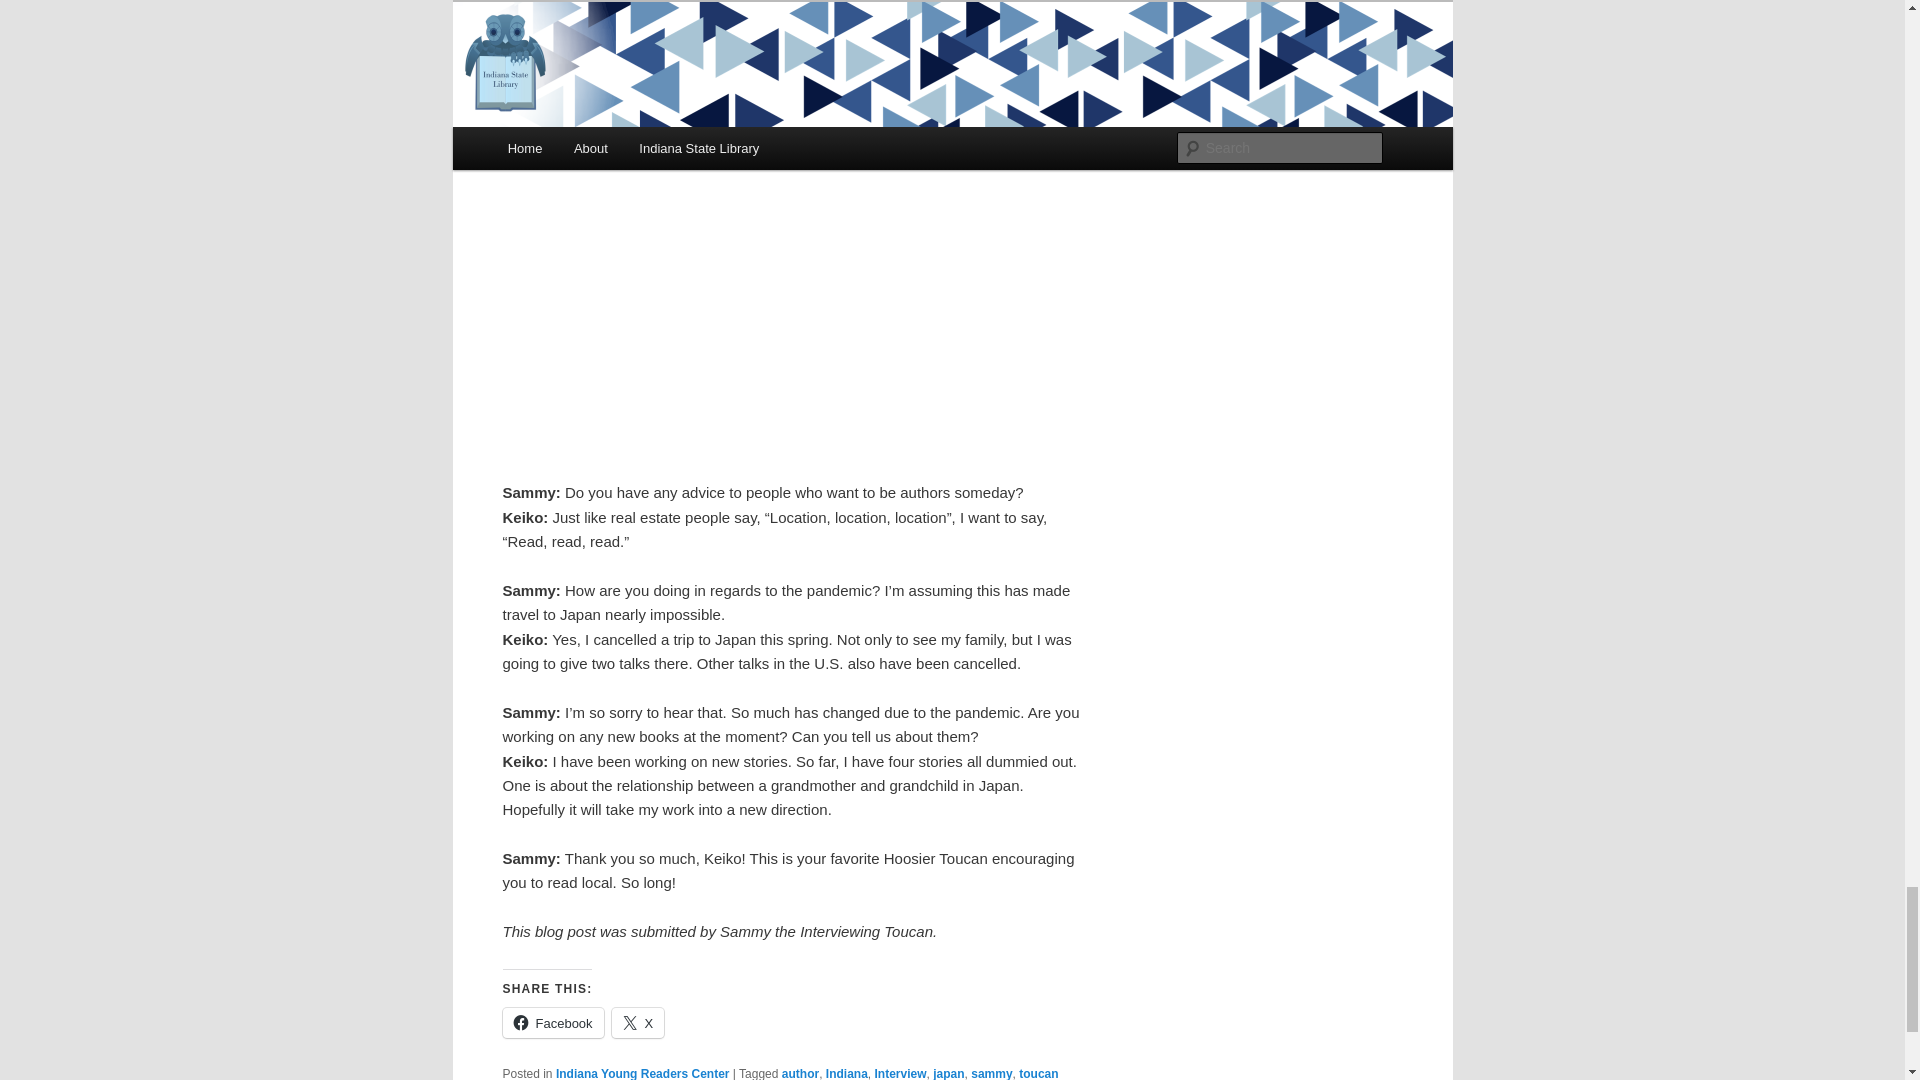 The width and height of the screenshot is (1920, 1080). Describe the element at coordinates (638, 1022) in the screenshot. I see `X` at that location.